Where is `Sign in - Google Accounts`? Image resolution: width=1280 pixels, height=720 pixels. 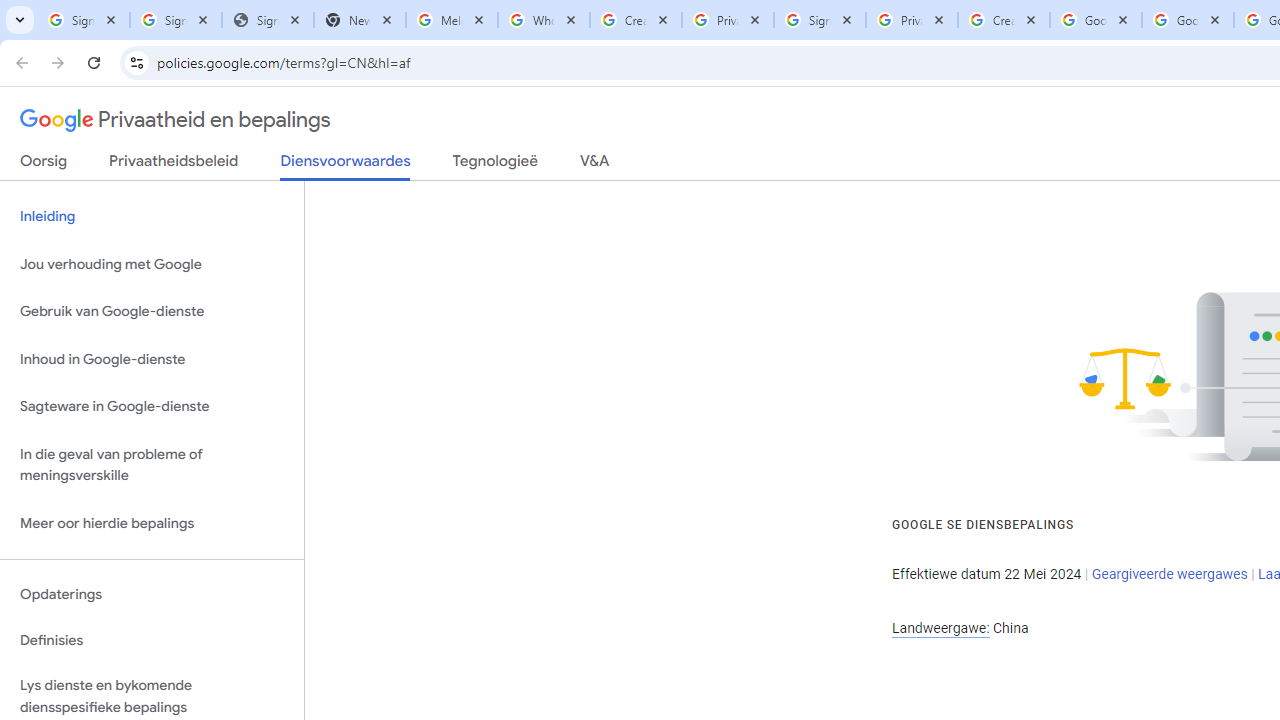 Sign in - Google Accounts is located at coordinates (820, 20).